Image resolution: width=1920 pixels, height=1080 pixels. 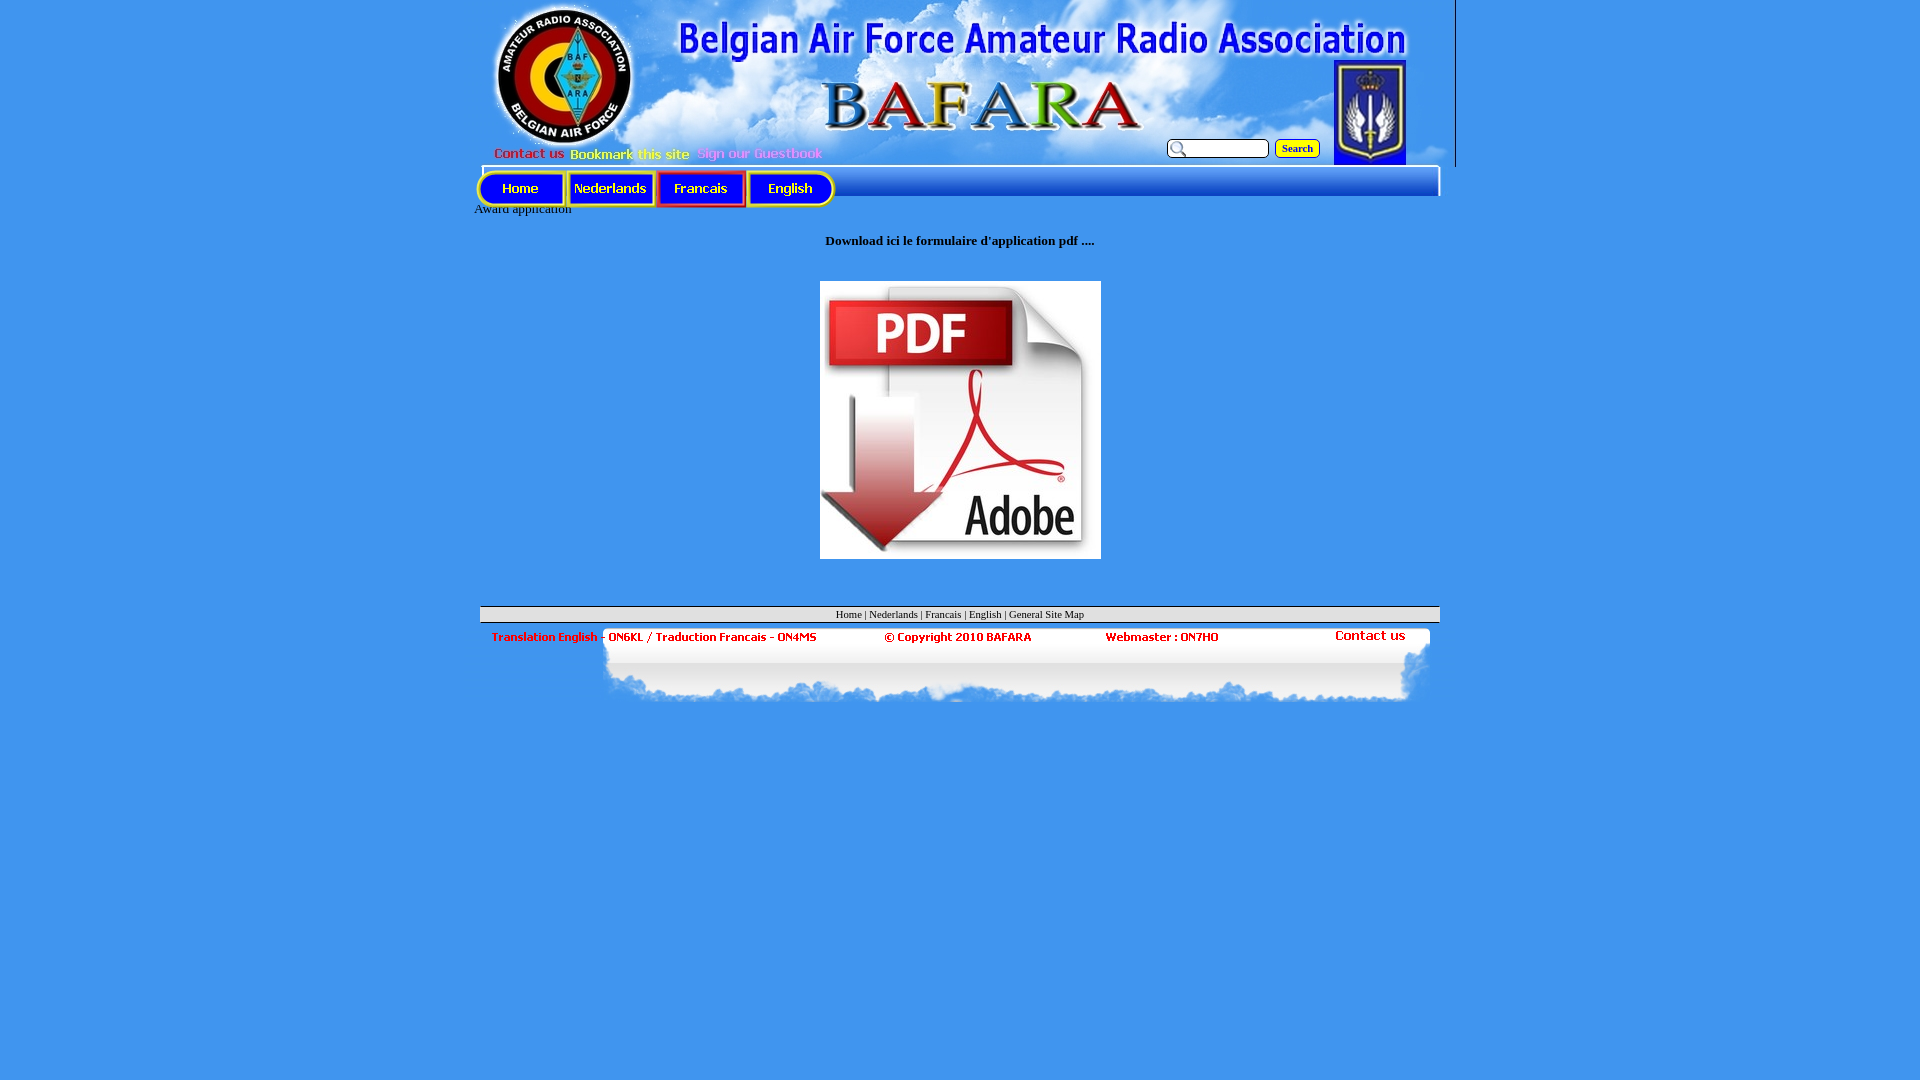 I want to click on Home, so click(x=849, y=614).